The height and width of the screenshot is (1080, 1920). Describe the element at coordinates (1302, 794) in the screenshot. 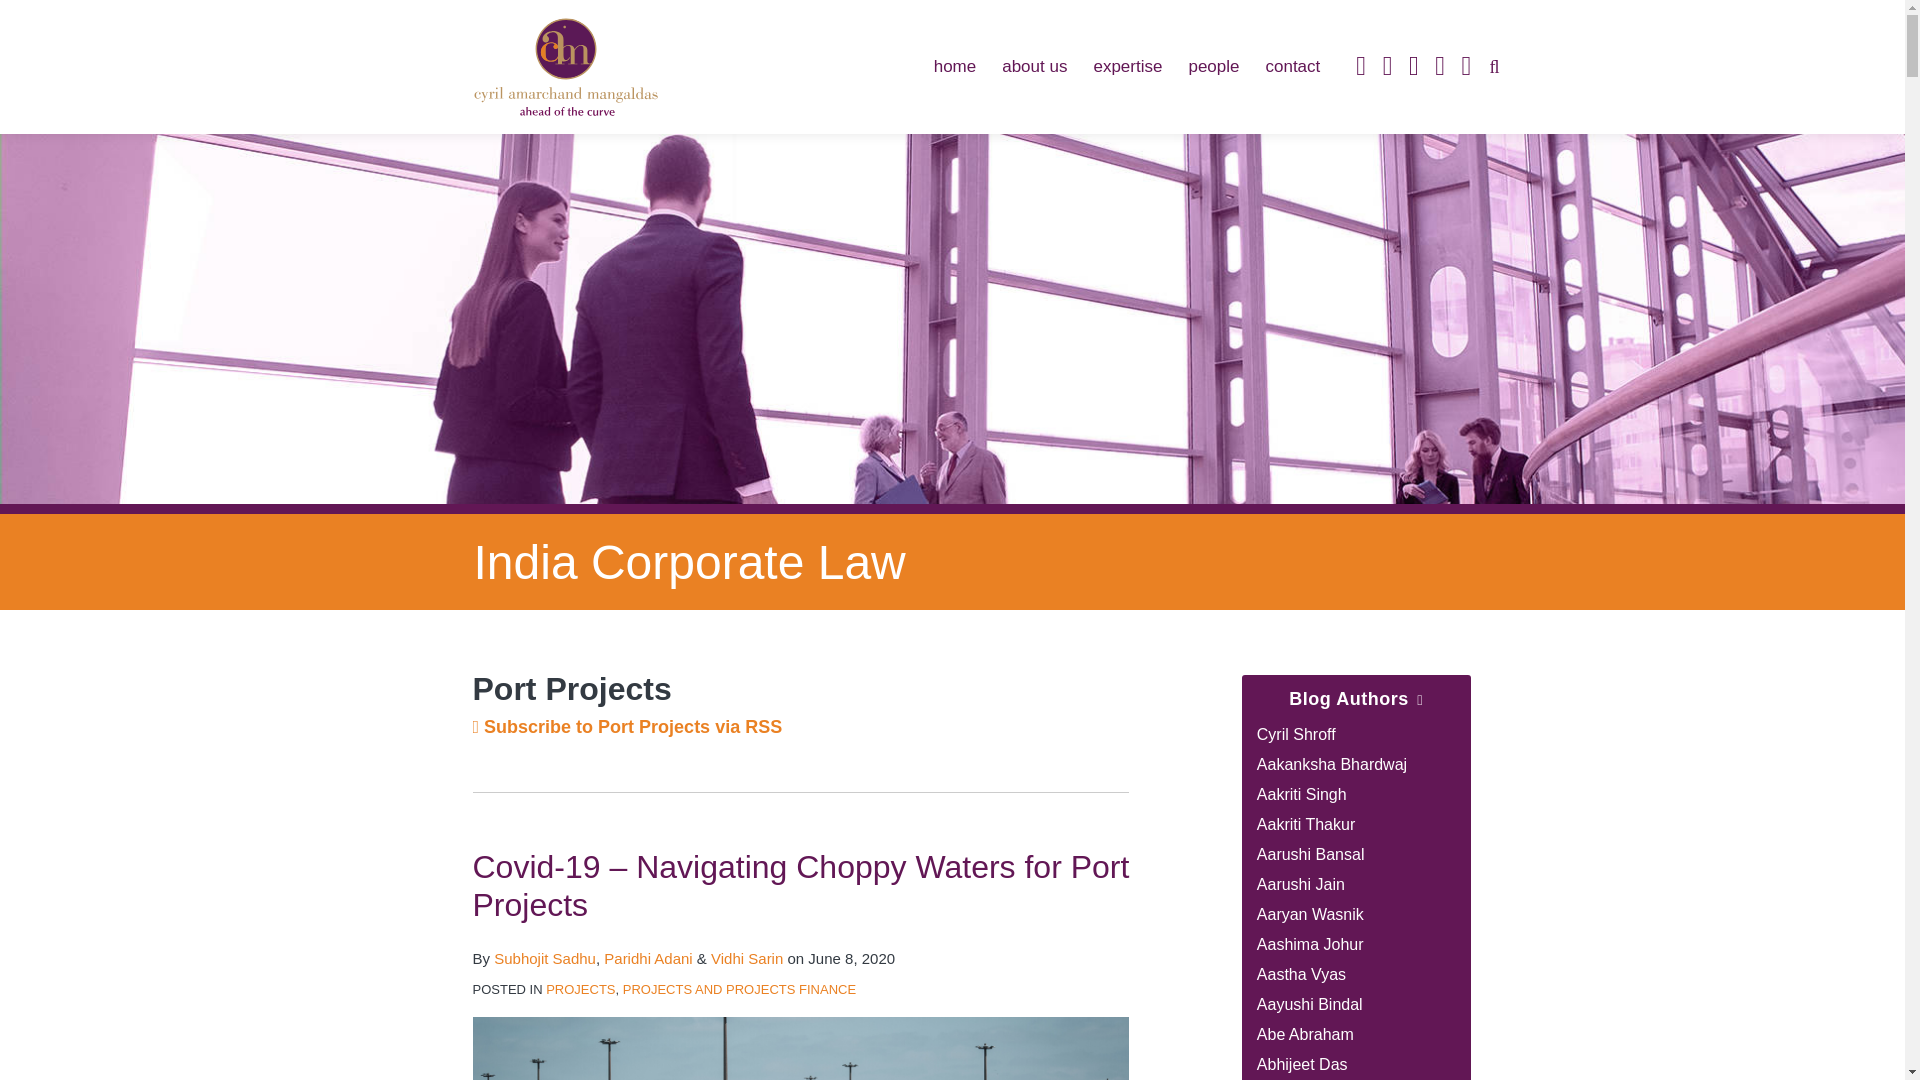

I see `Aakriti Singh` at that location.